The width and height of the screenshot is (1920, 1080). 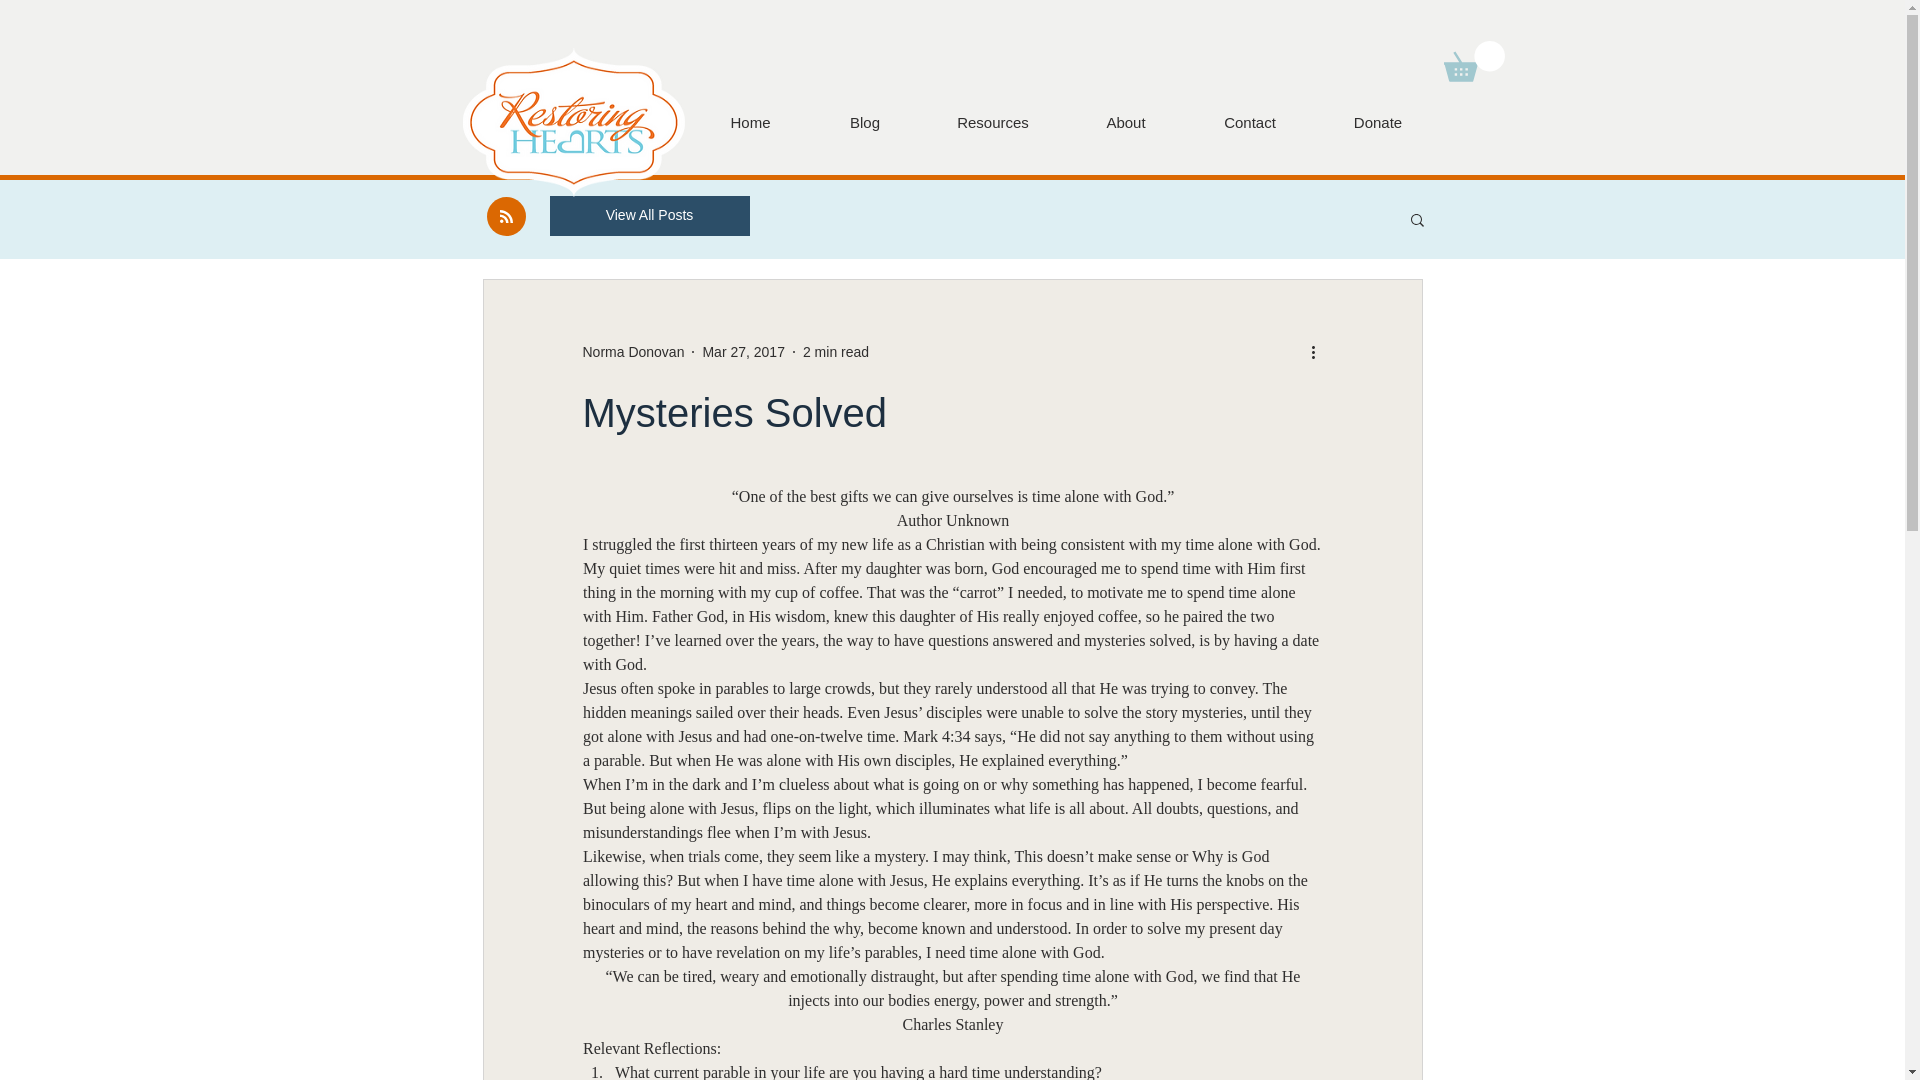 What do you see at coordinates (1124, 122) in the screenshot?
I see `About` at bounding box center [1124, 122].